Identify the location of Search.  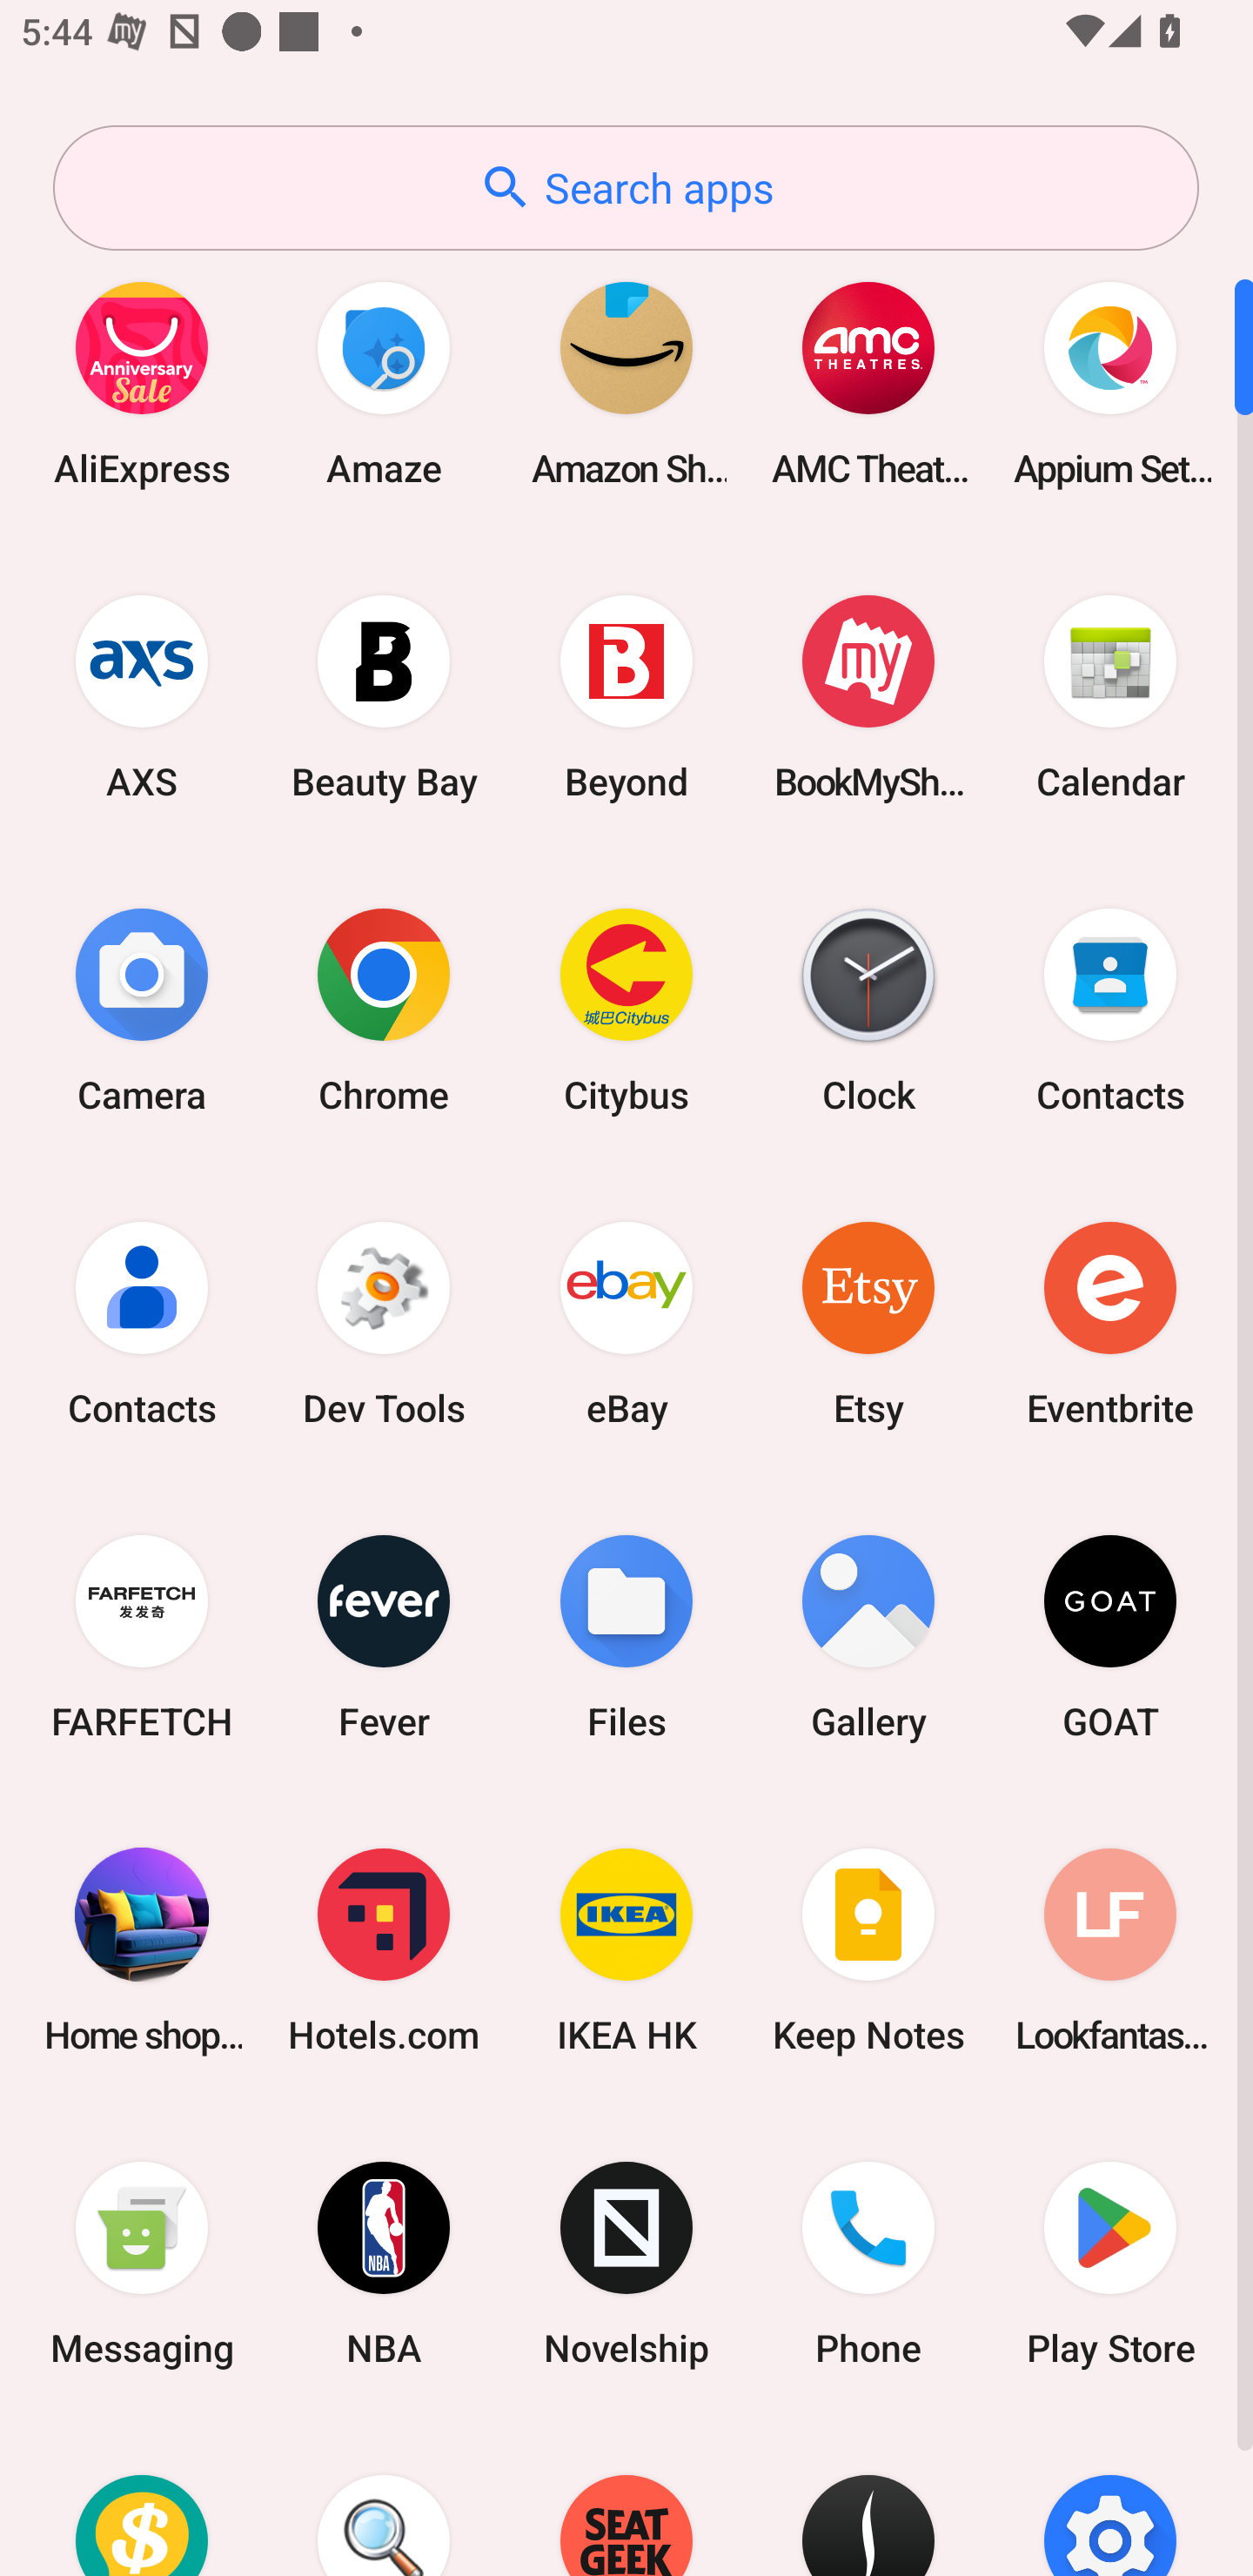
(384, 2499).